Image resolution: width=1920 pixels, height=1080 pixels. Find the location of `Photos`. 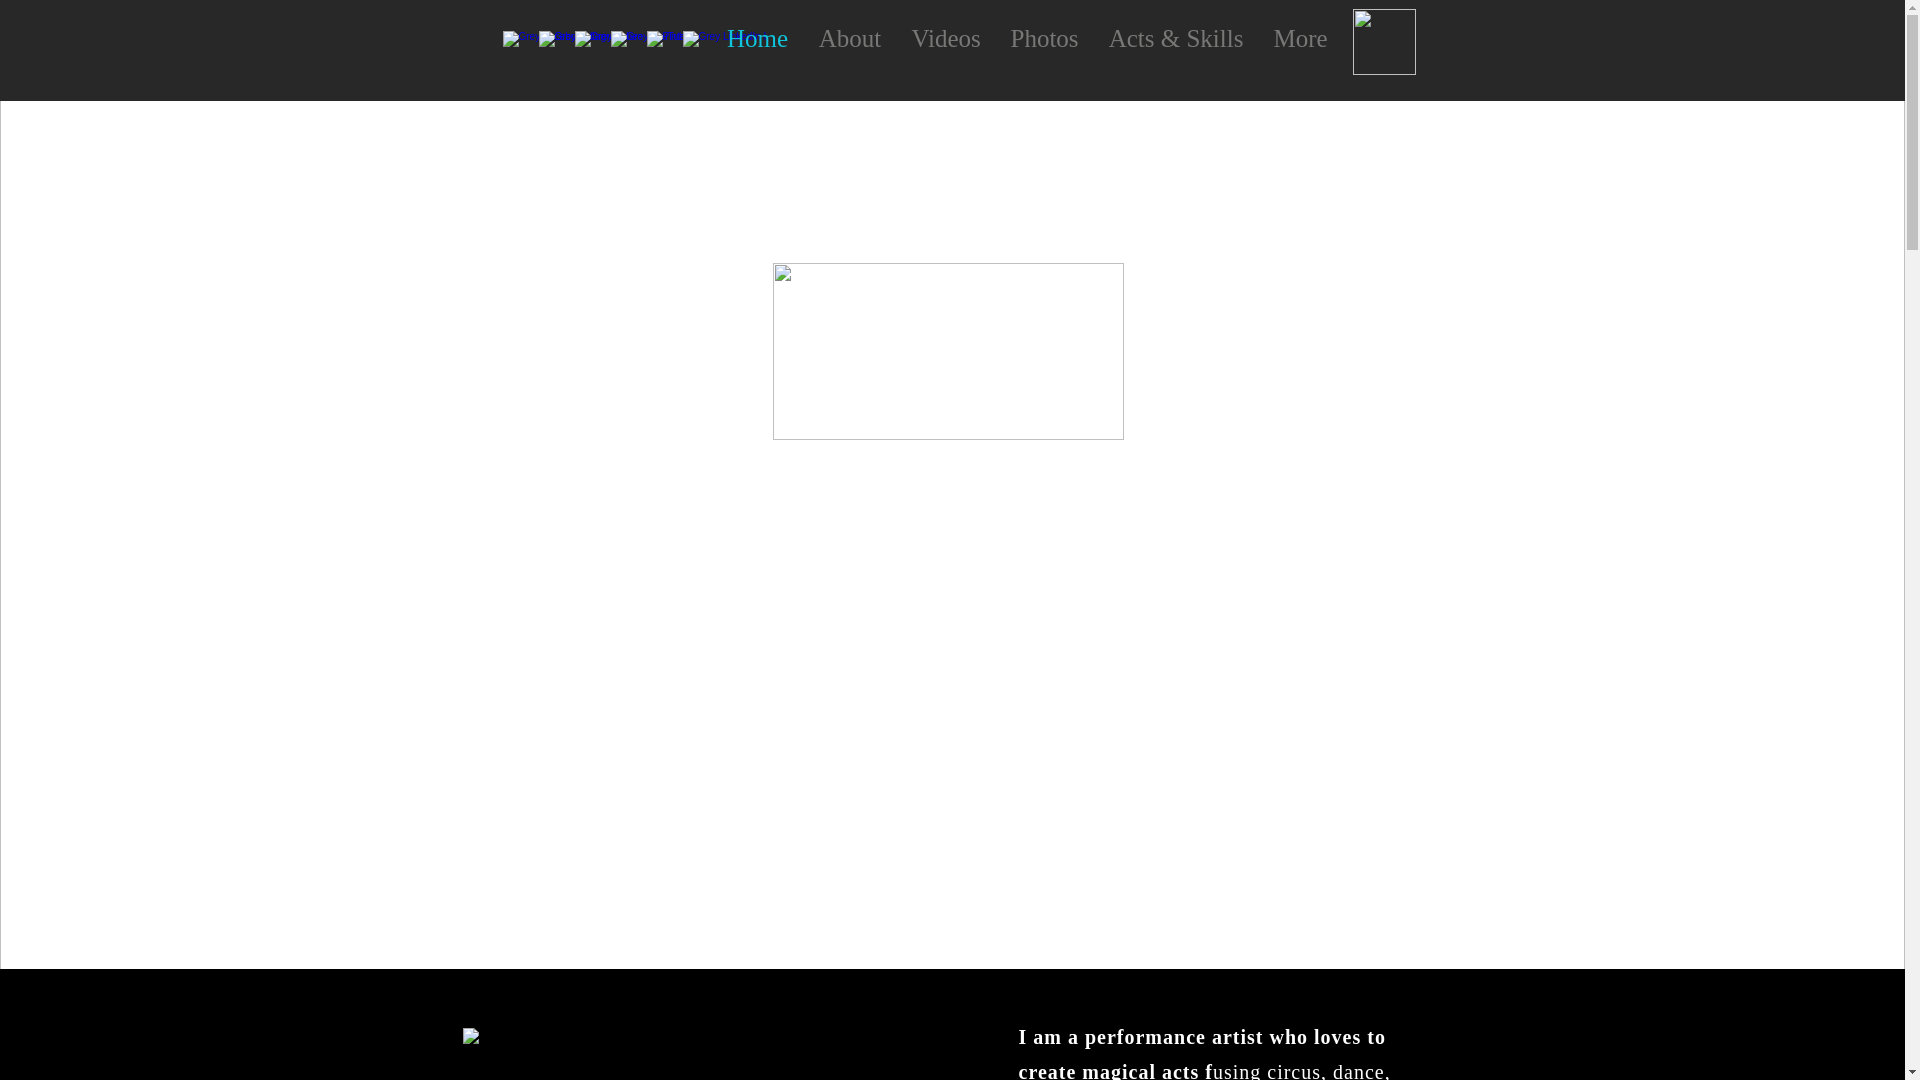

Photos is located at coordinates (1045, 38).